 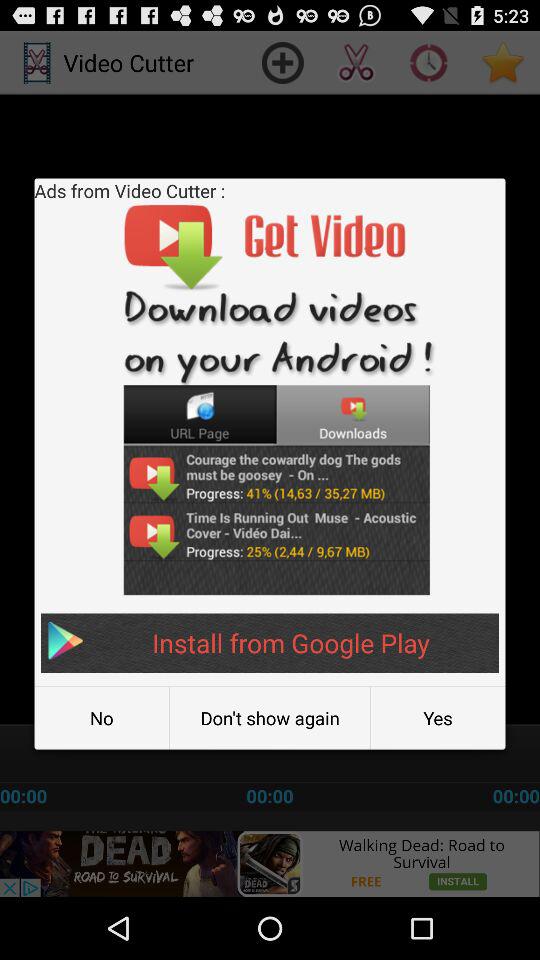 What do you see at coordinates (102, 718) in the screenshot?
I see `tap the icon to the left of the don t show item` at bounding box center [102, 718].